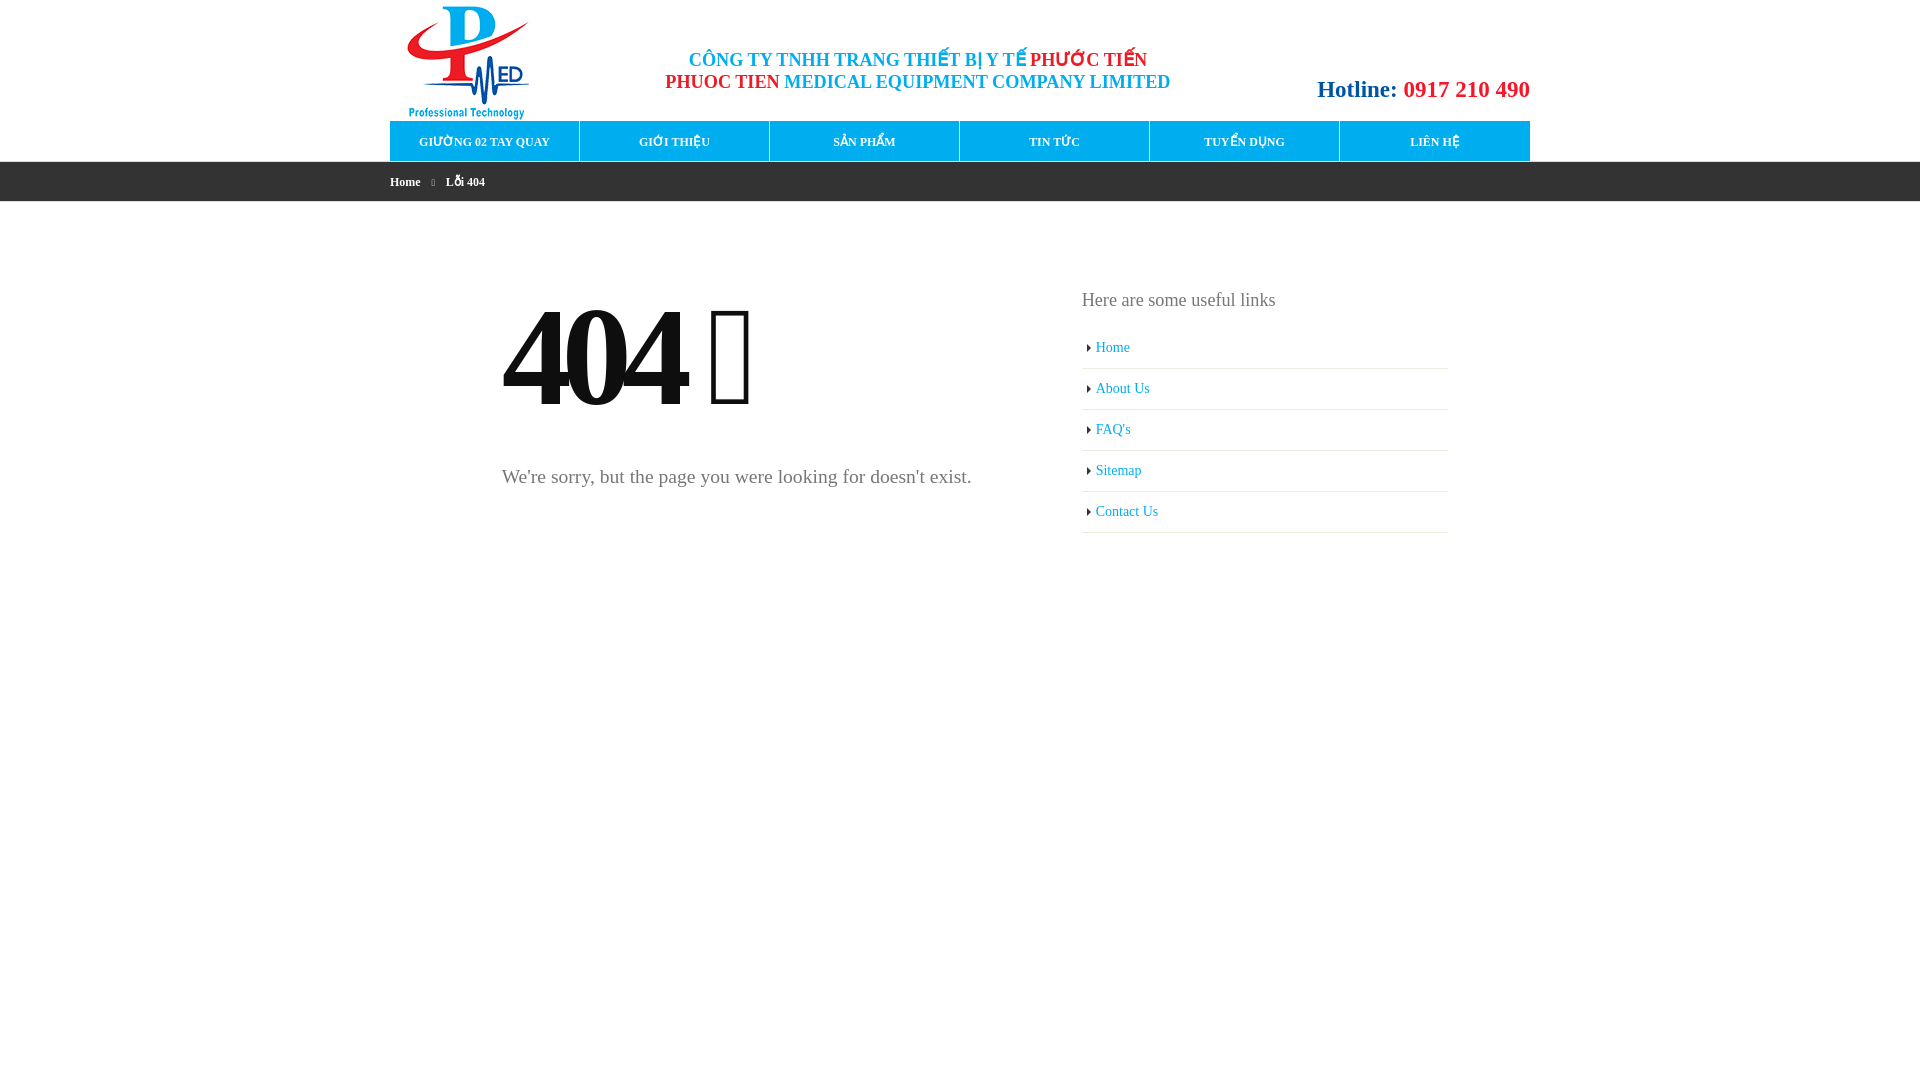  I want to click on Sitemap, so click(1266, 472).